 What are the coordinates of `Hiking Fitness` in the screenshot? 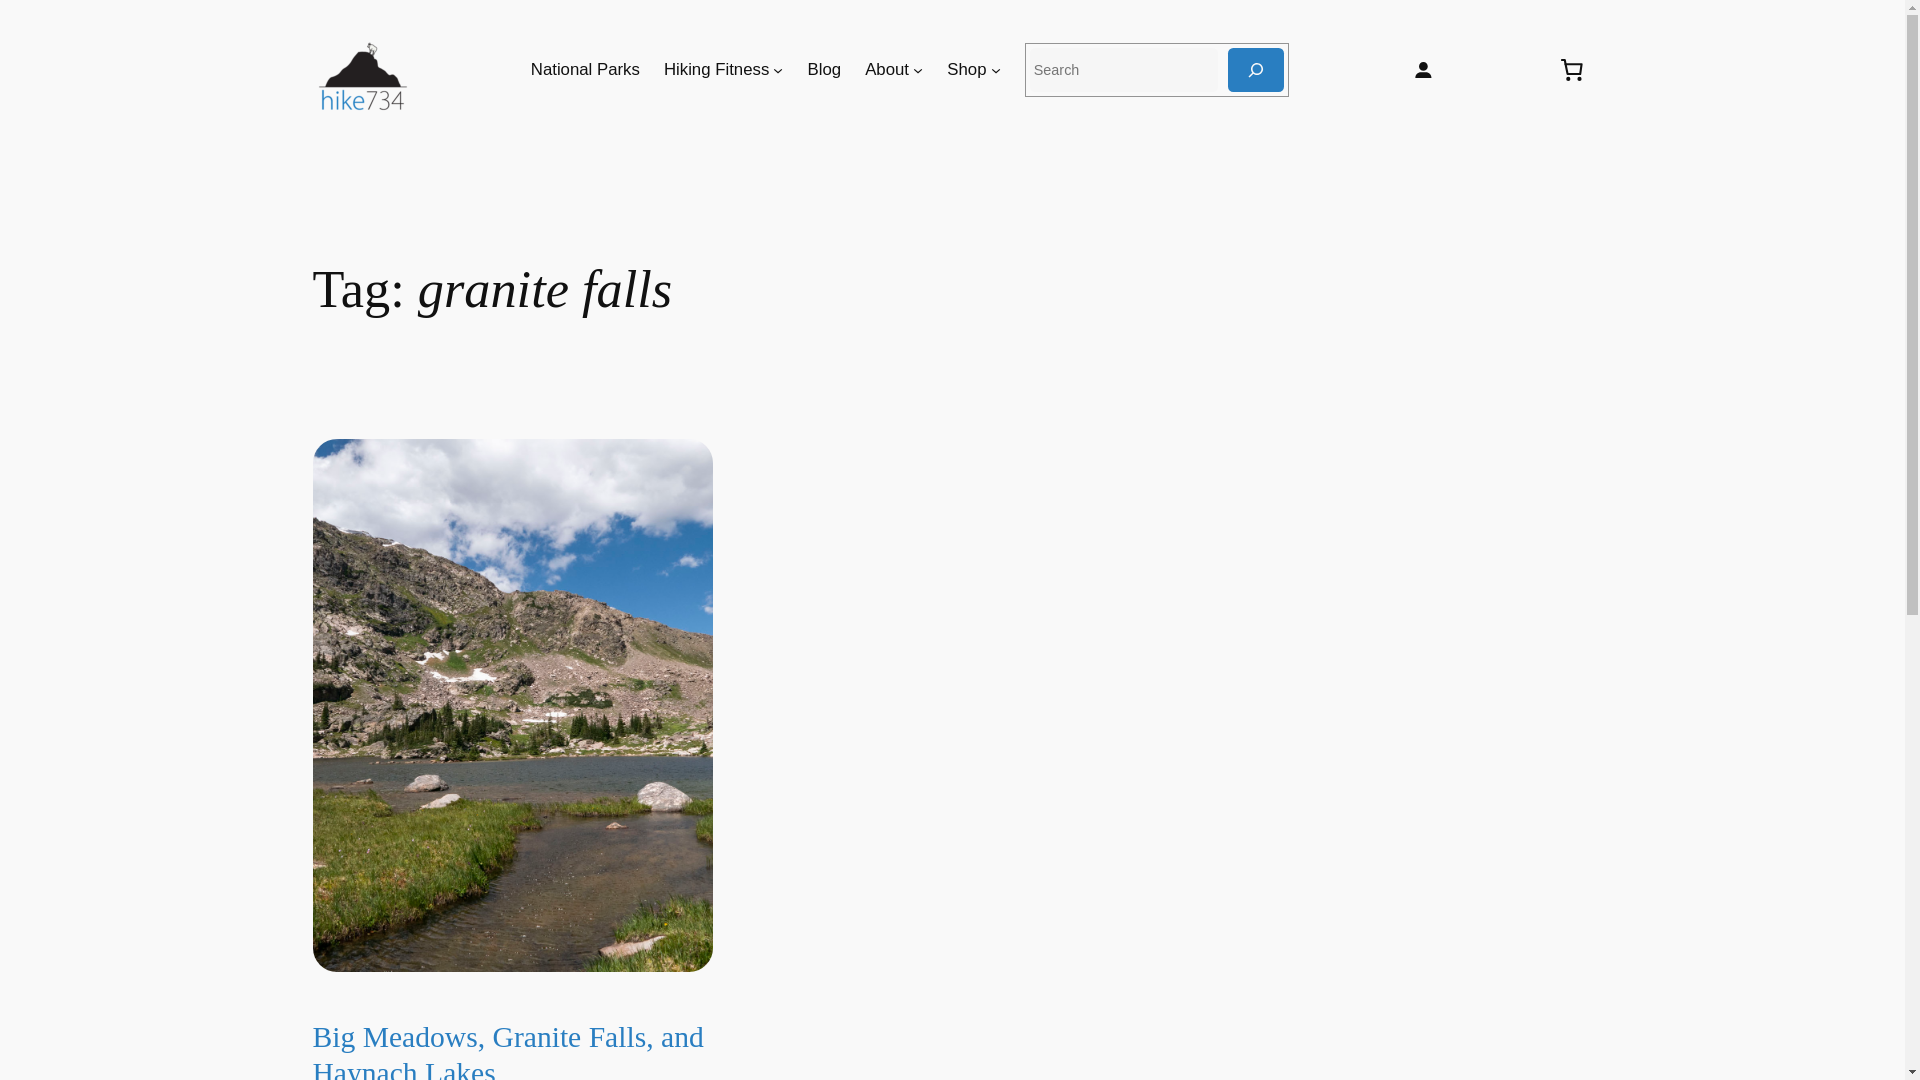 It's located at (716, 70).